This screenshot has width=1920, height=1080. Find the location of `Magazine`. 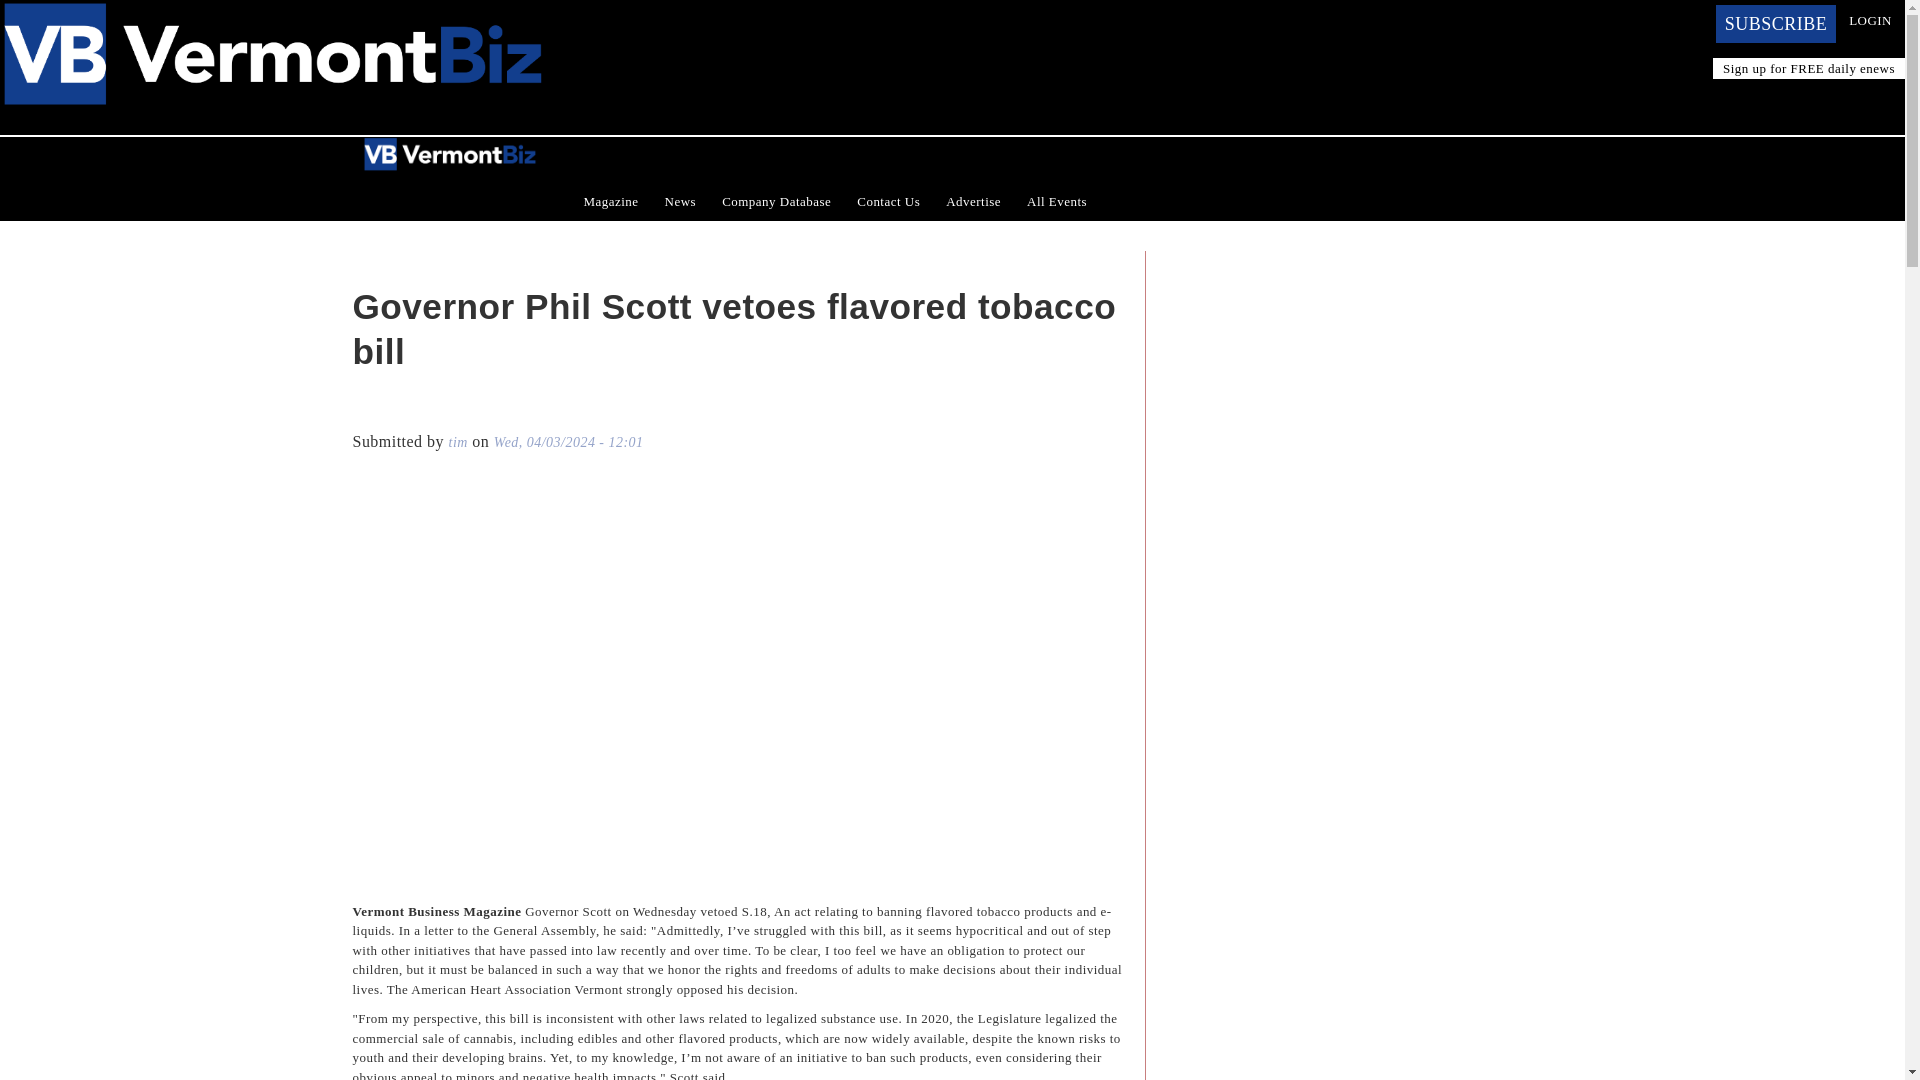

Magazine is located at coordinates (610, 202).